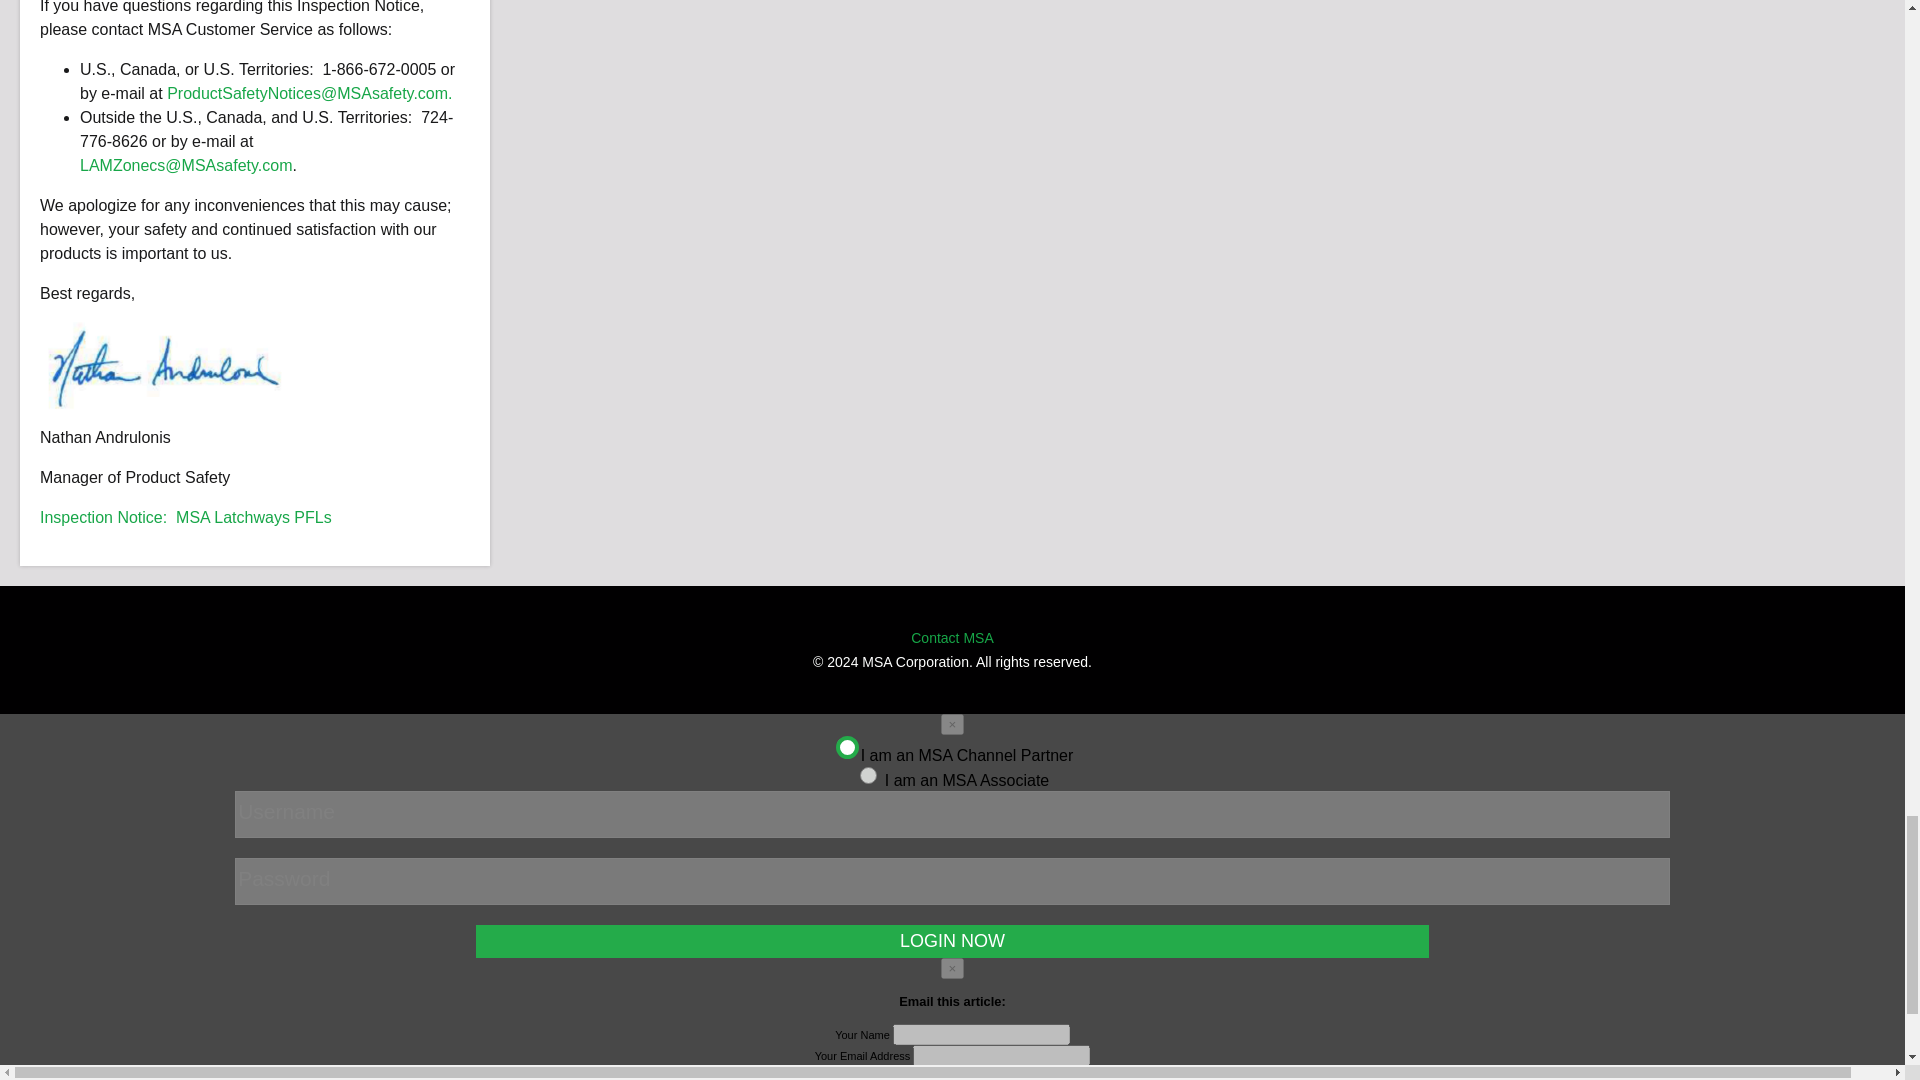  I want to click on AD, so click(866, 774).